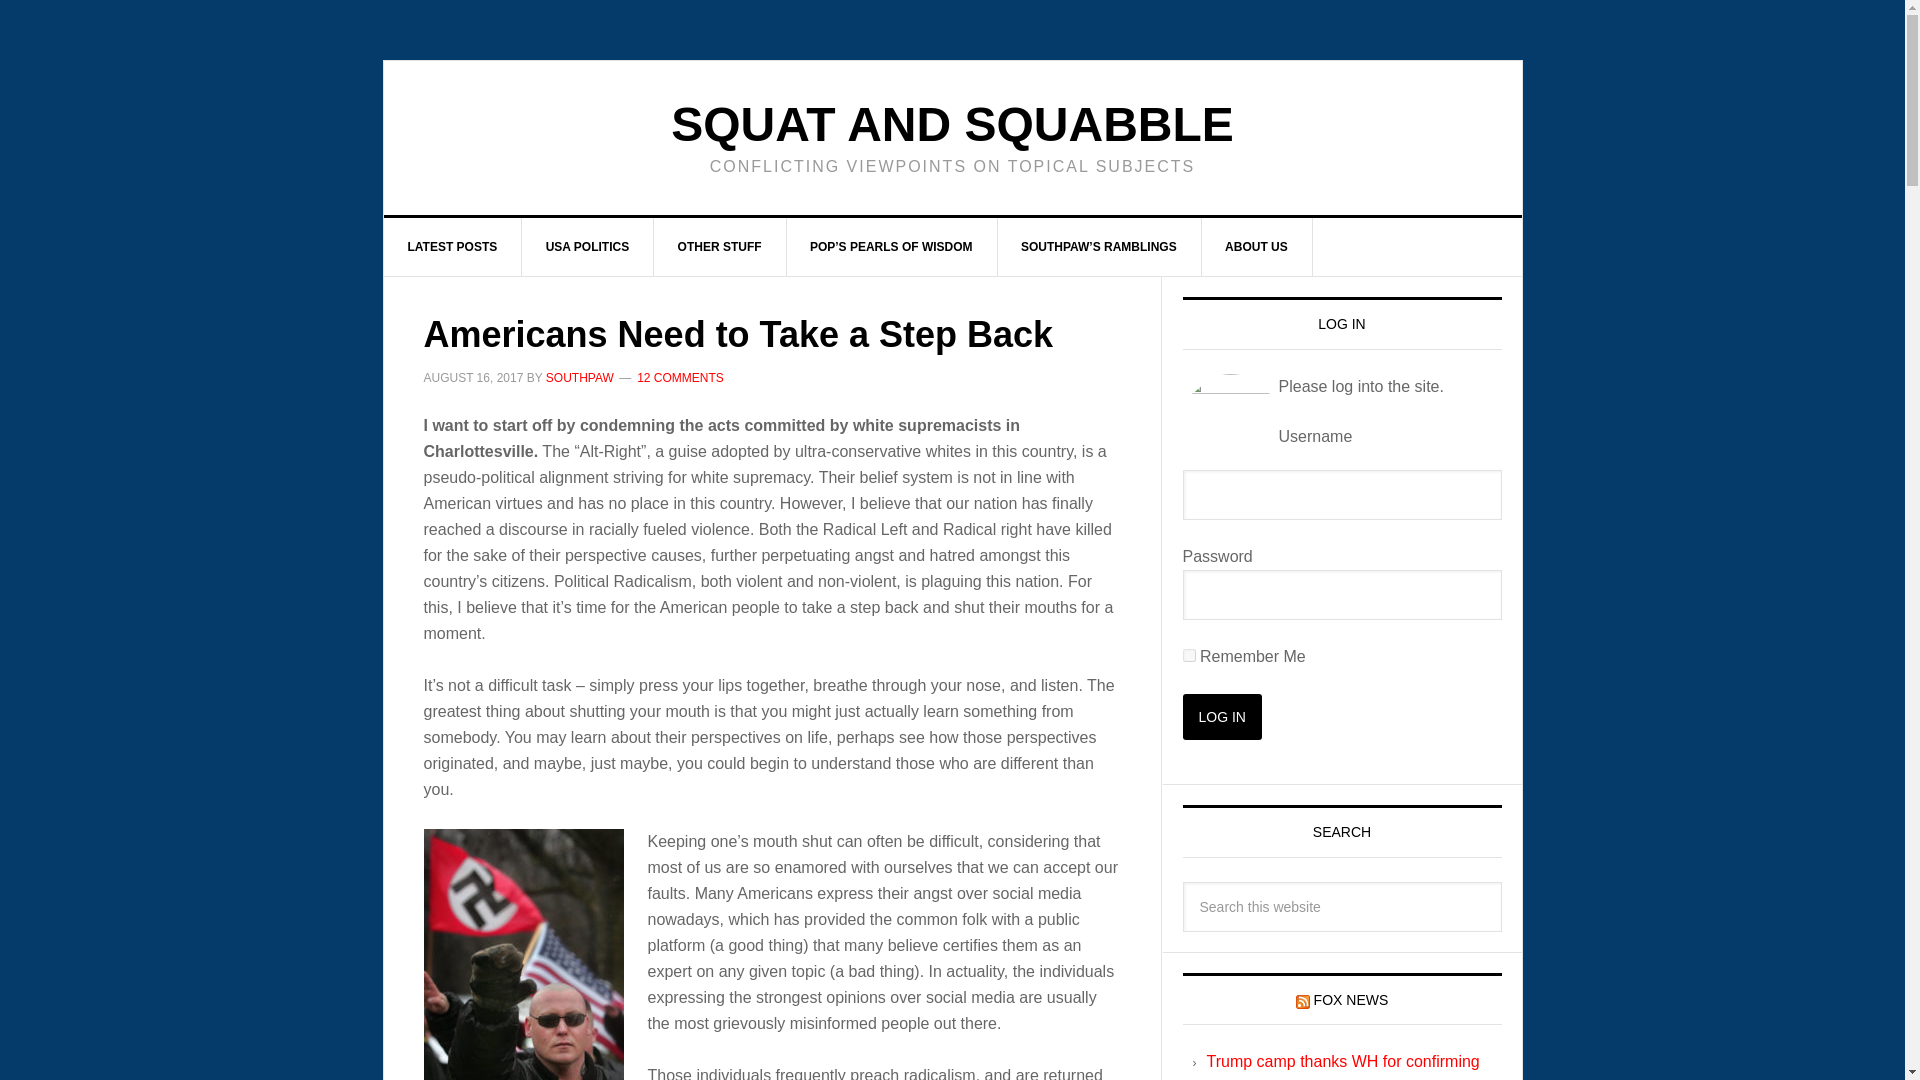 This screenshot has height=1080, width=1920. I want to click on SOUTHPAW, so click(580, 378).